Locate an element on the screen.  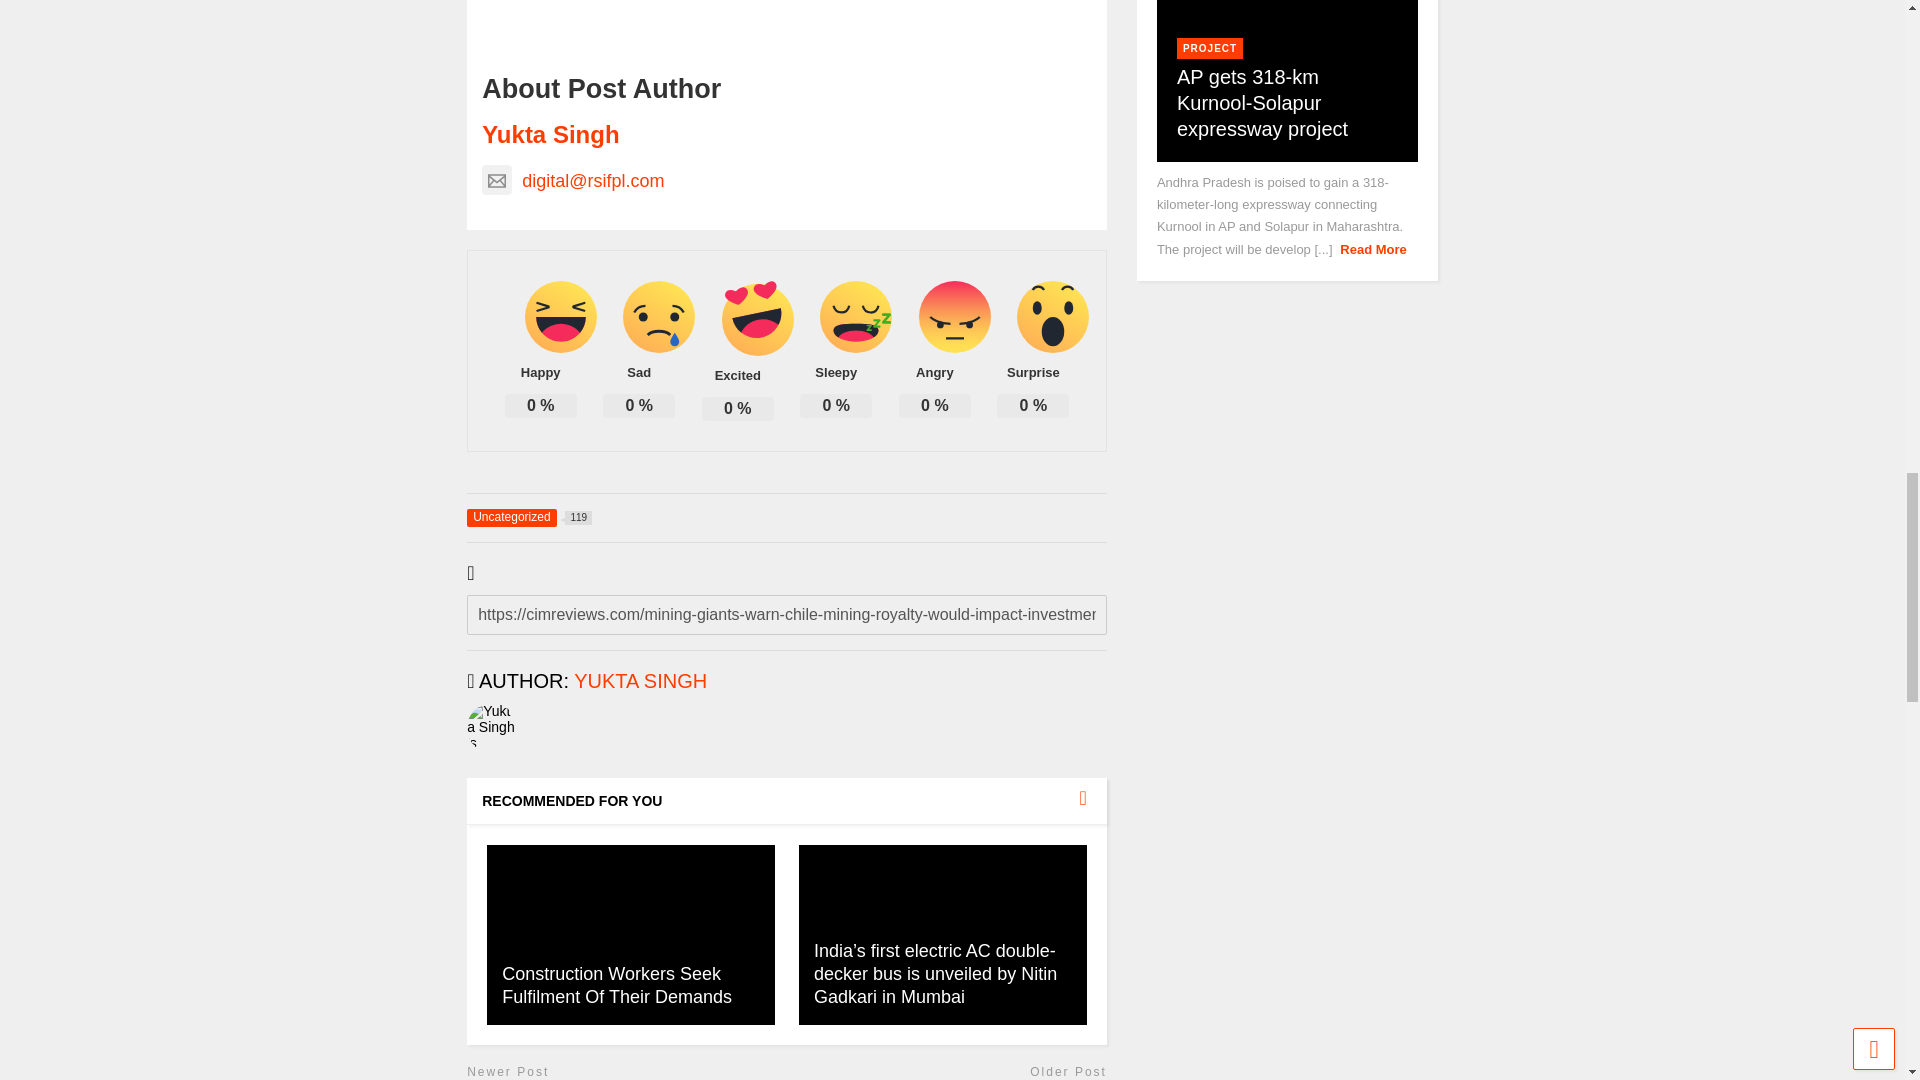
Click to read is located at coordinates (942, 934).